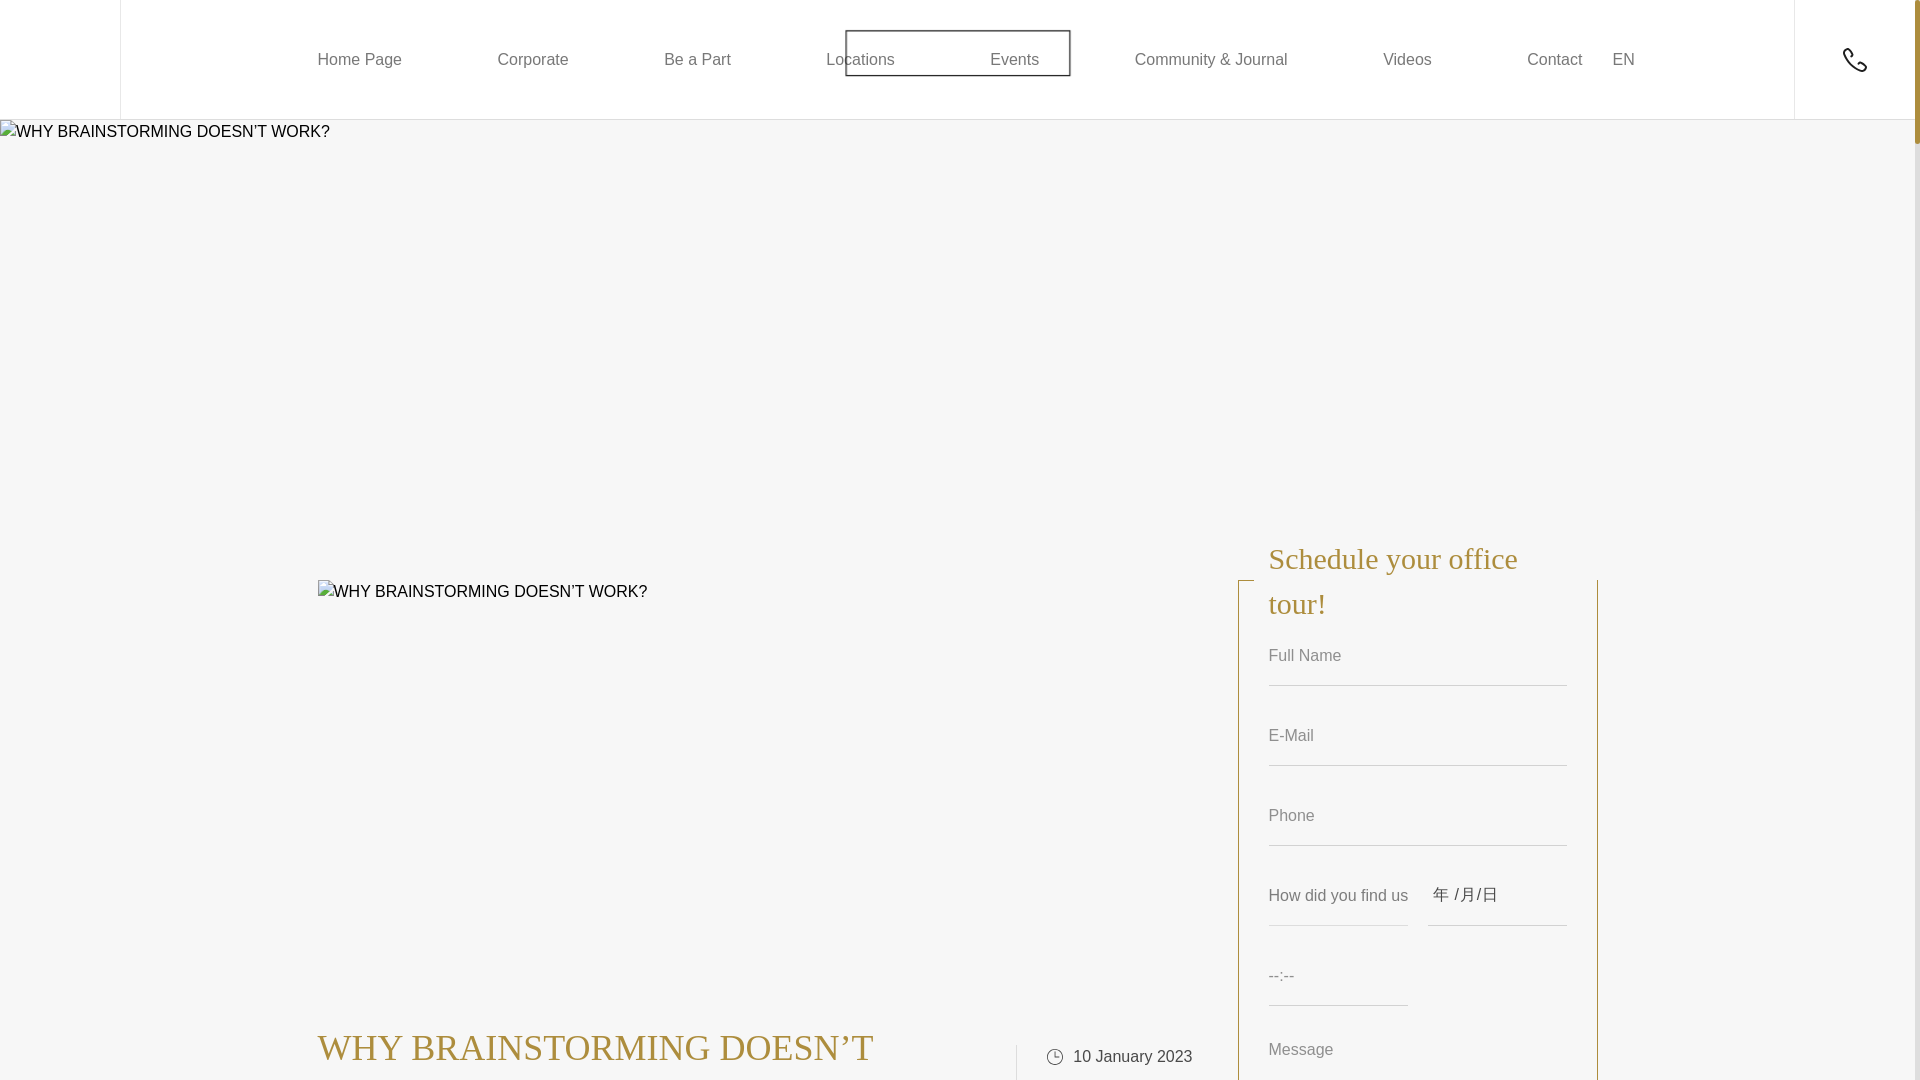  What do you see at coordinates (1622, 60) in the screenshot?
I see `EN` at bounding box center [1622, 60].